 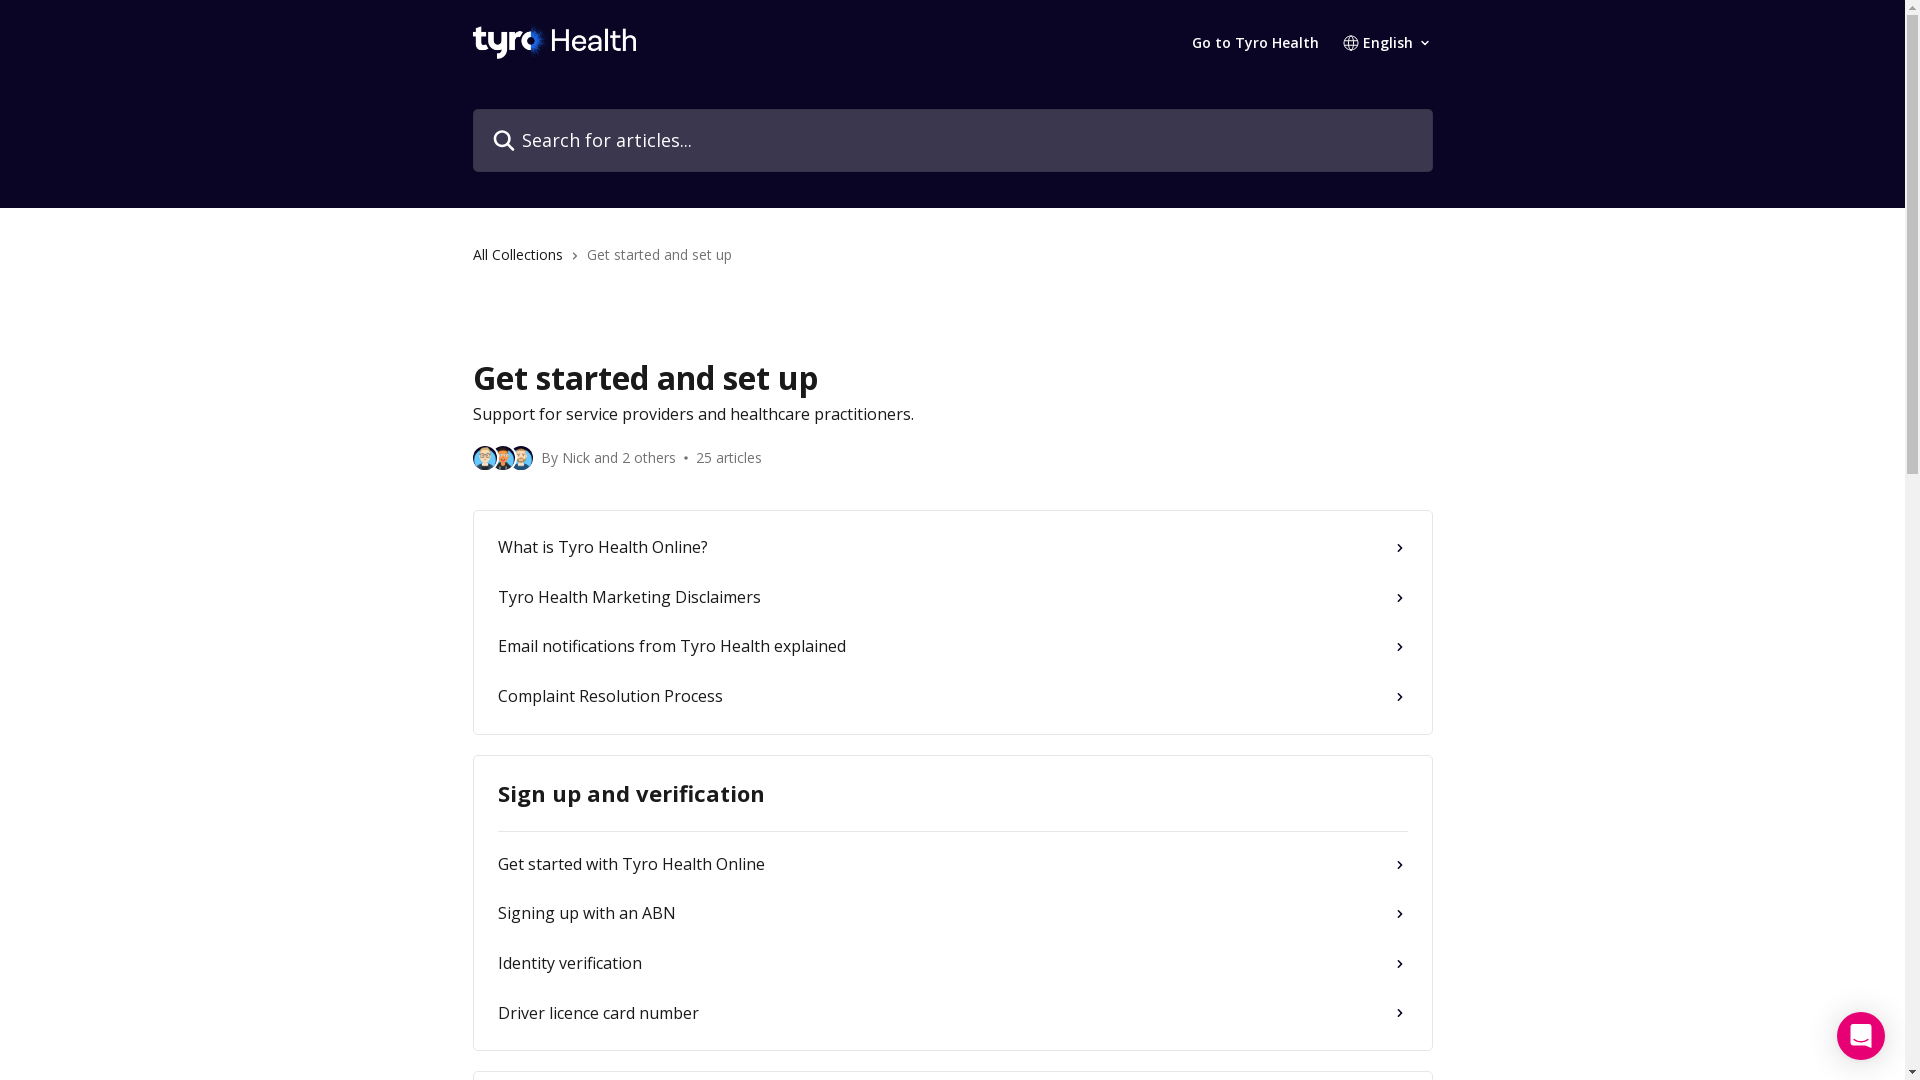 What do you see at coordinates (953, 964) in the screenshot?
I see `Identity verification` at bounding box center [953, 964].